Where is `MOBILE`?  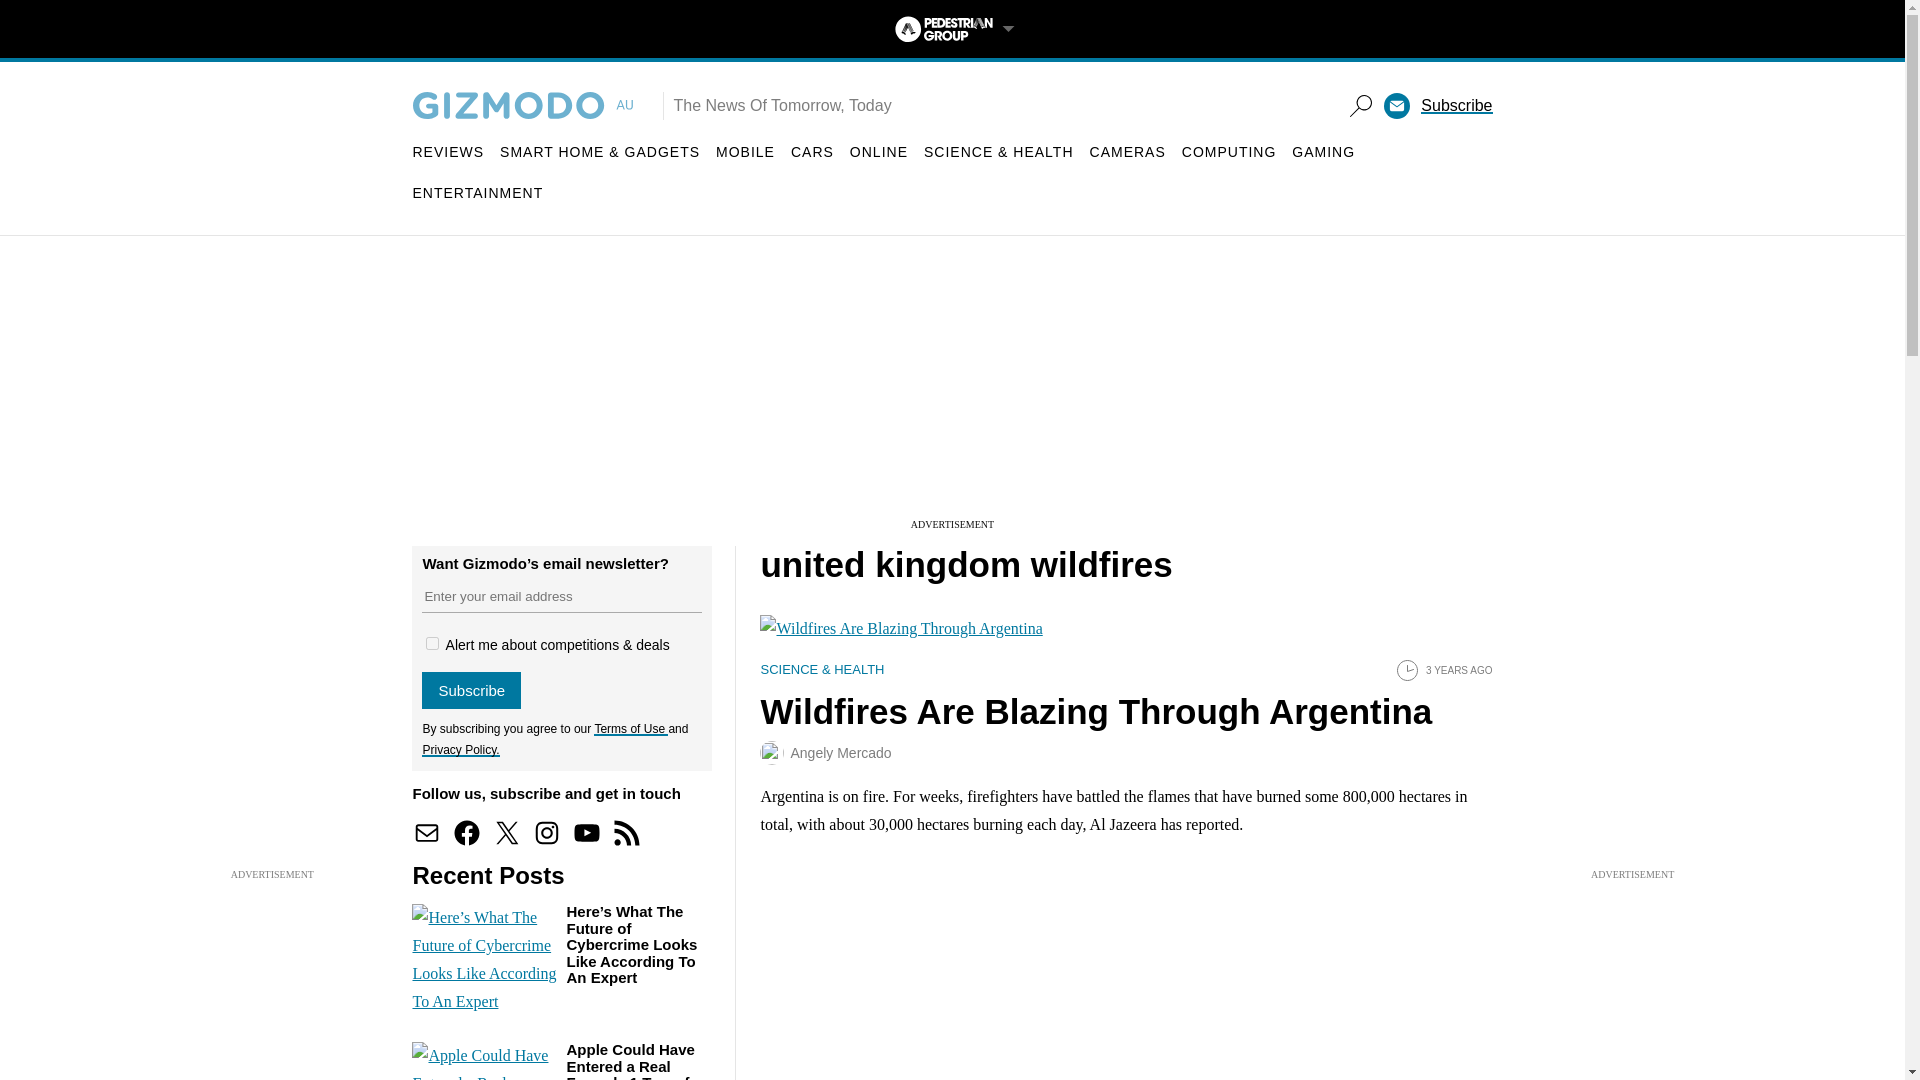
MOBILE is located at coordinates (746, 152).